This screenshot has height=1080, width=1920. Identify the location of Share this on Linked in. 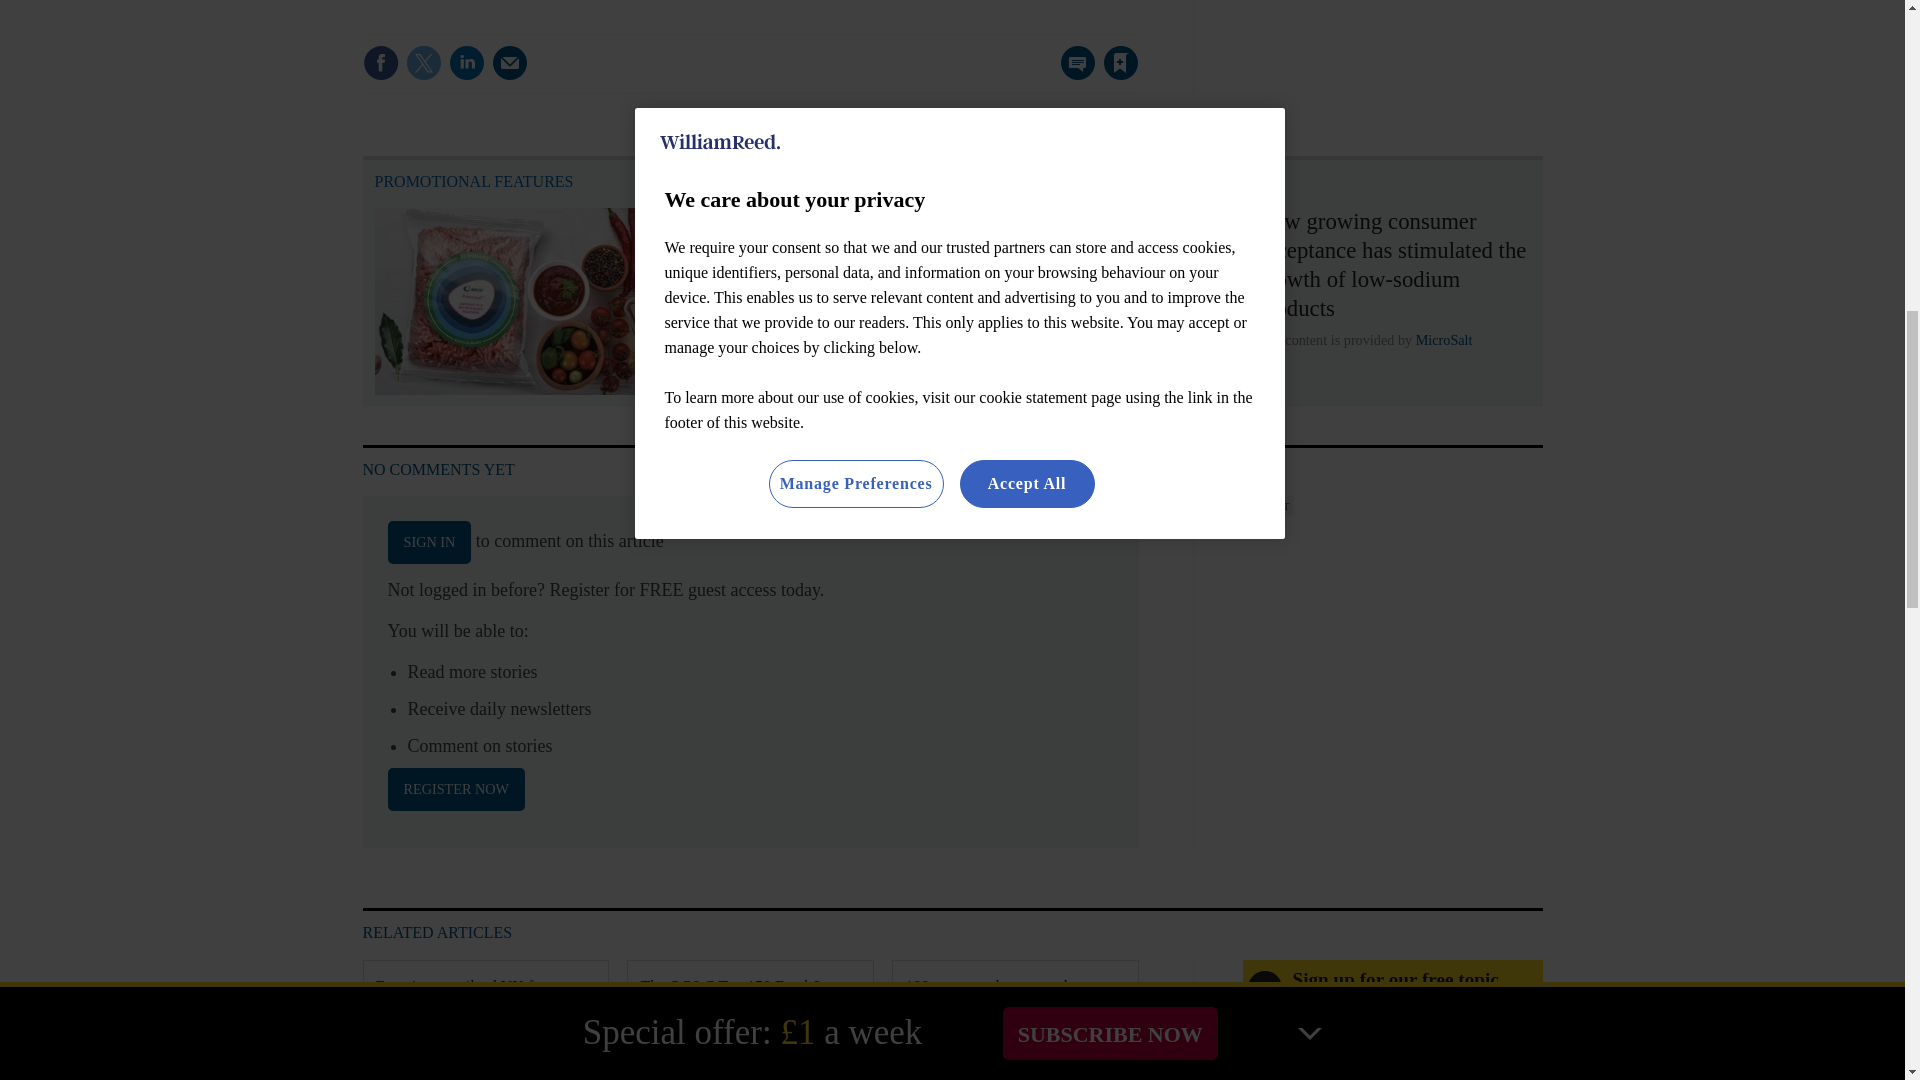
(465, 63).